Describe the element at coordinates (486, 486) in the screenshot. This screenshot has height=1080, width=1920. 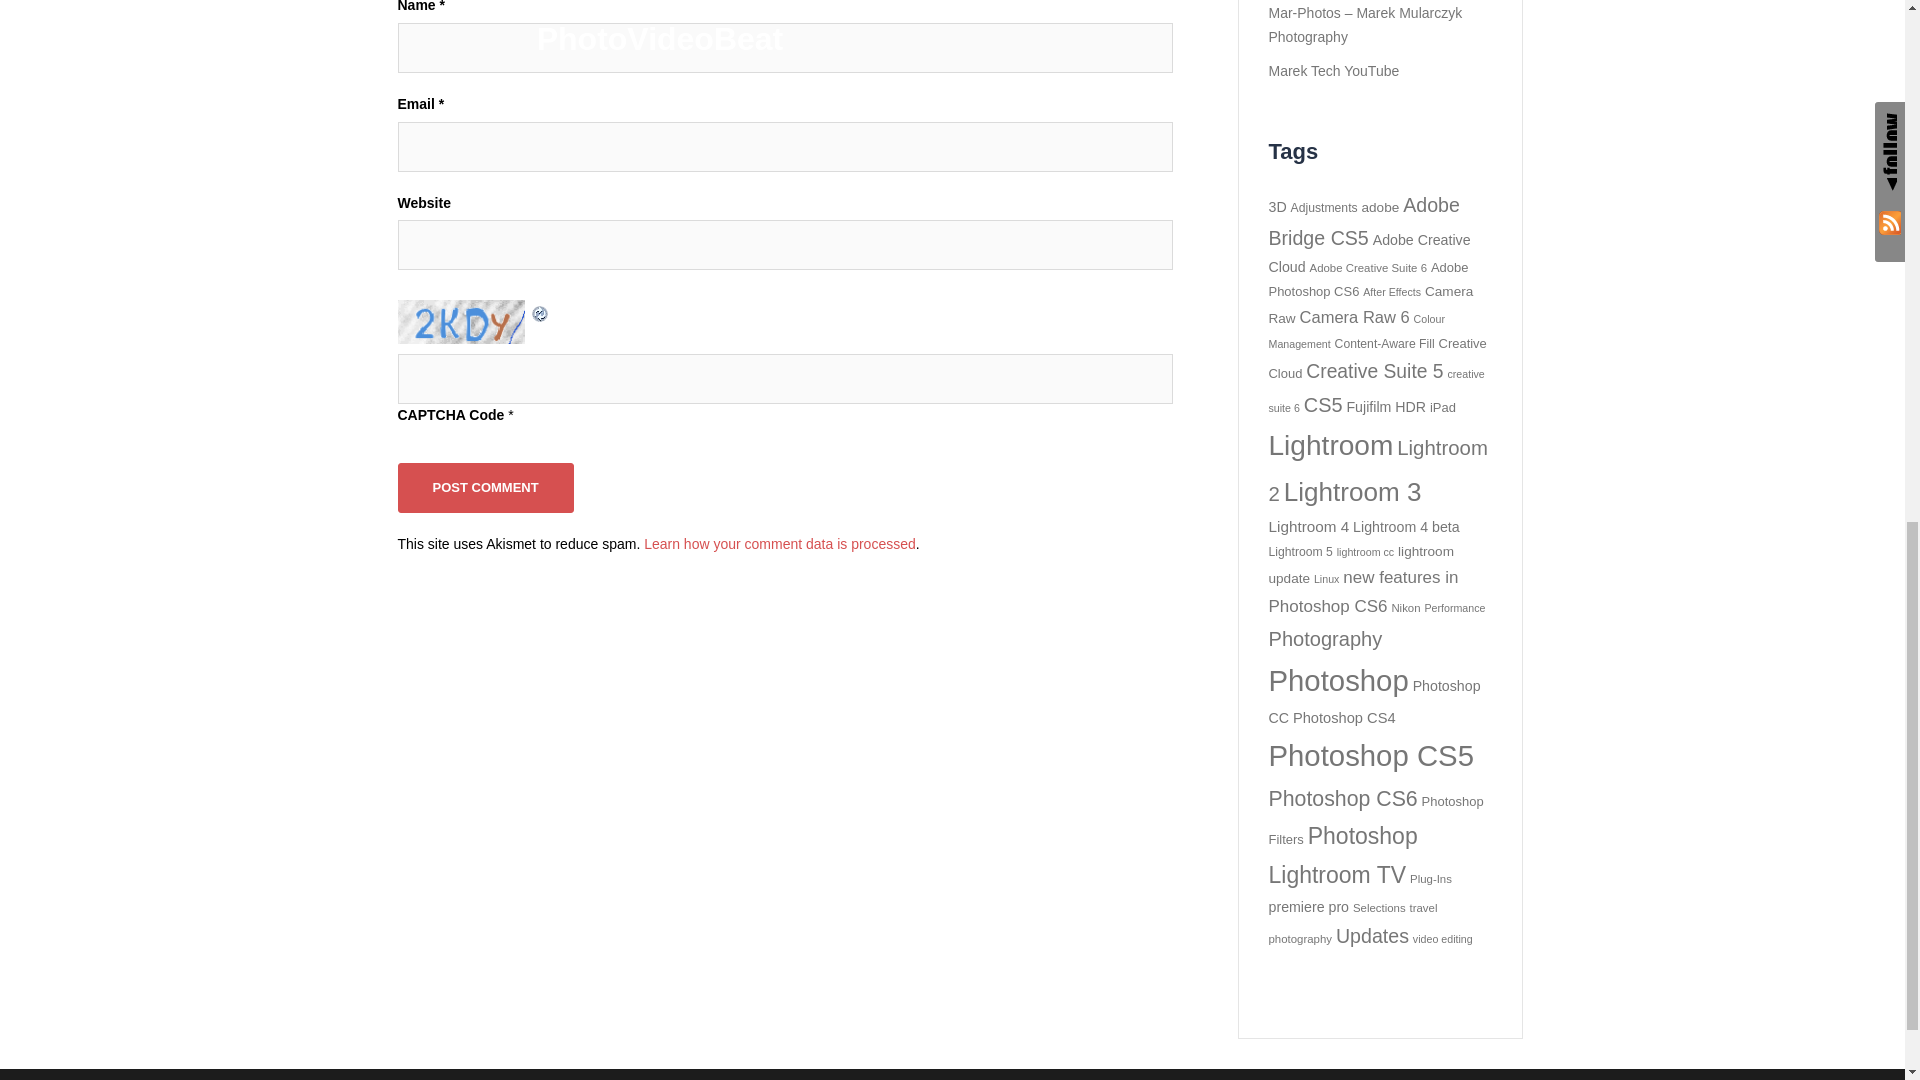
I see `Post Comment` at that location.